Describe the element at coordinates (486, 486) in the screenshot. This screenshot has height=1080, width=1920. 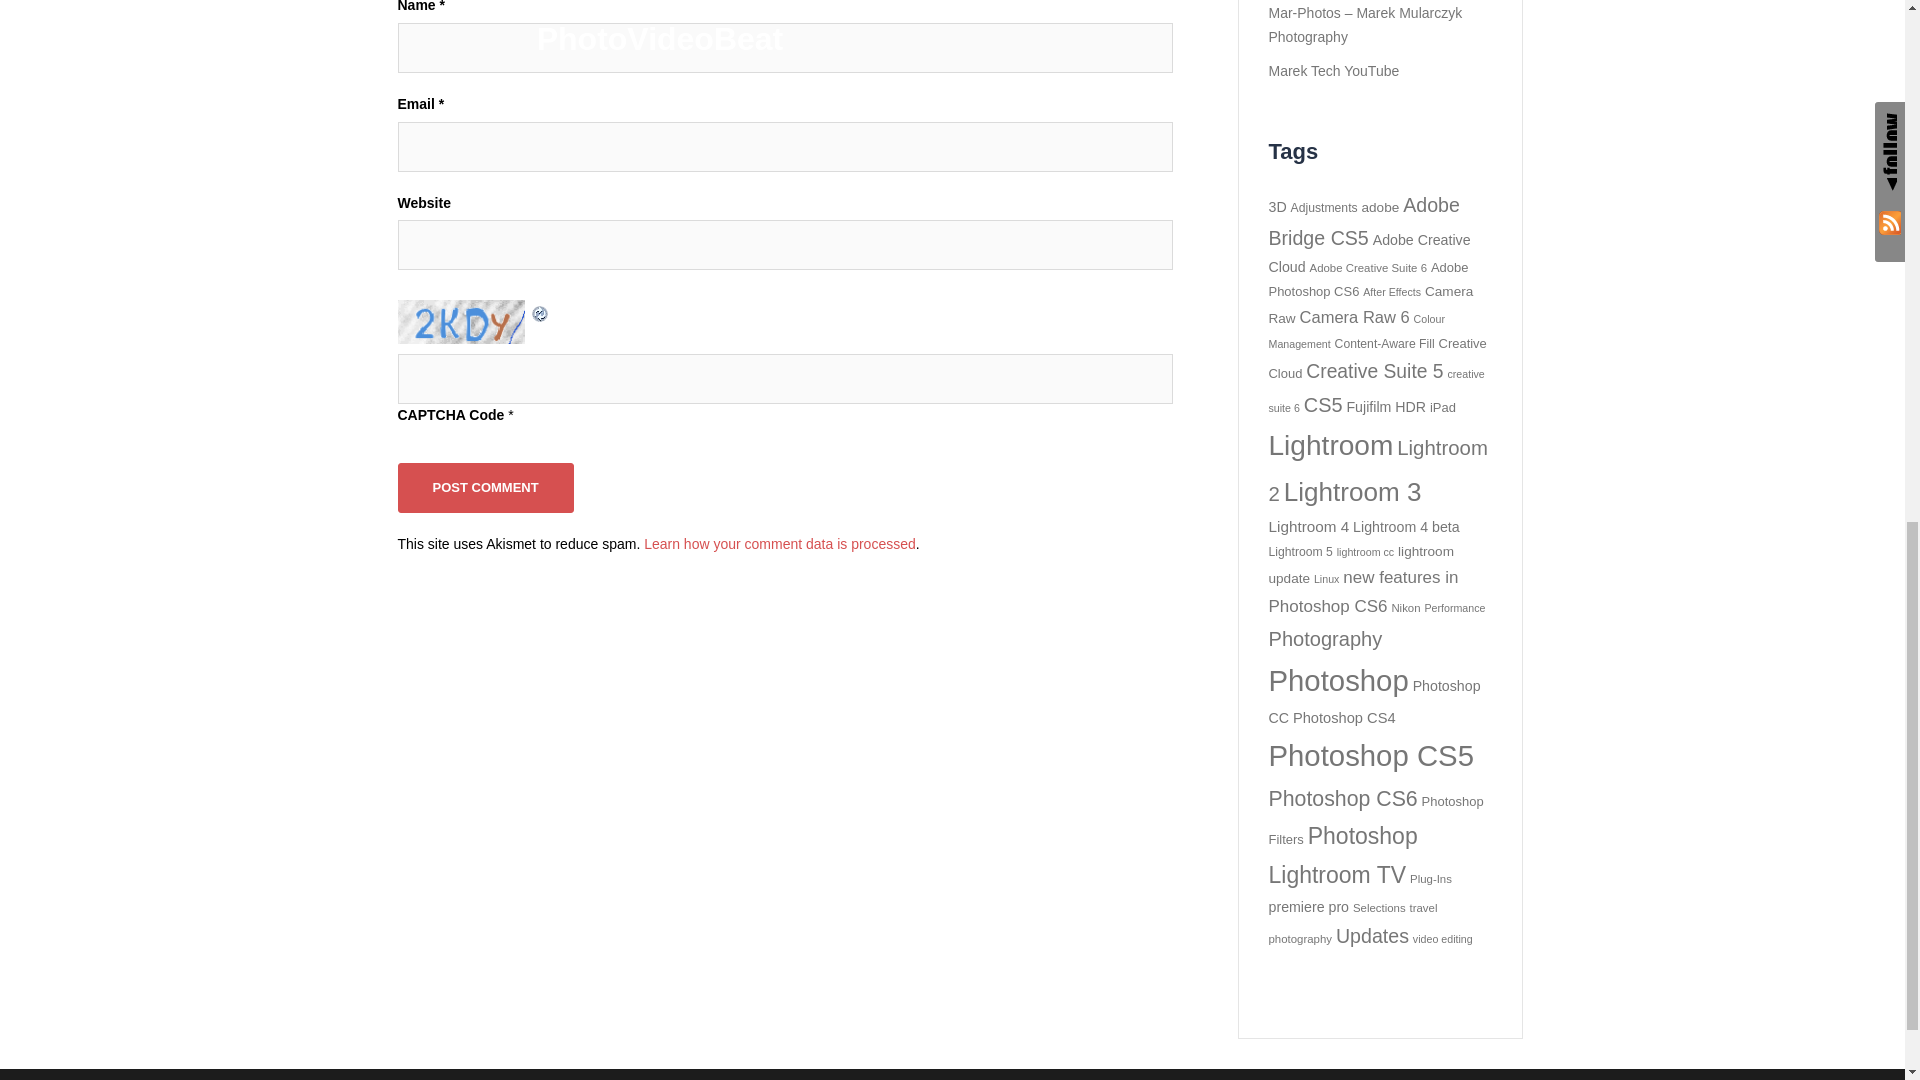
I see `Post Comment` at that location.